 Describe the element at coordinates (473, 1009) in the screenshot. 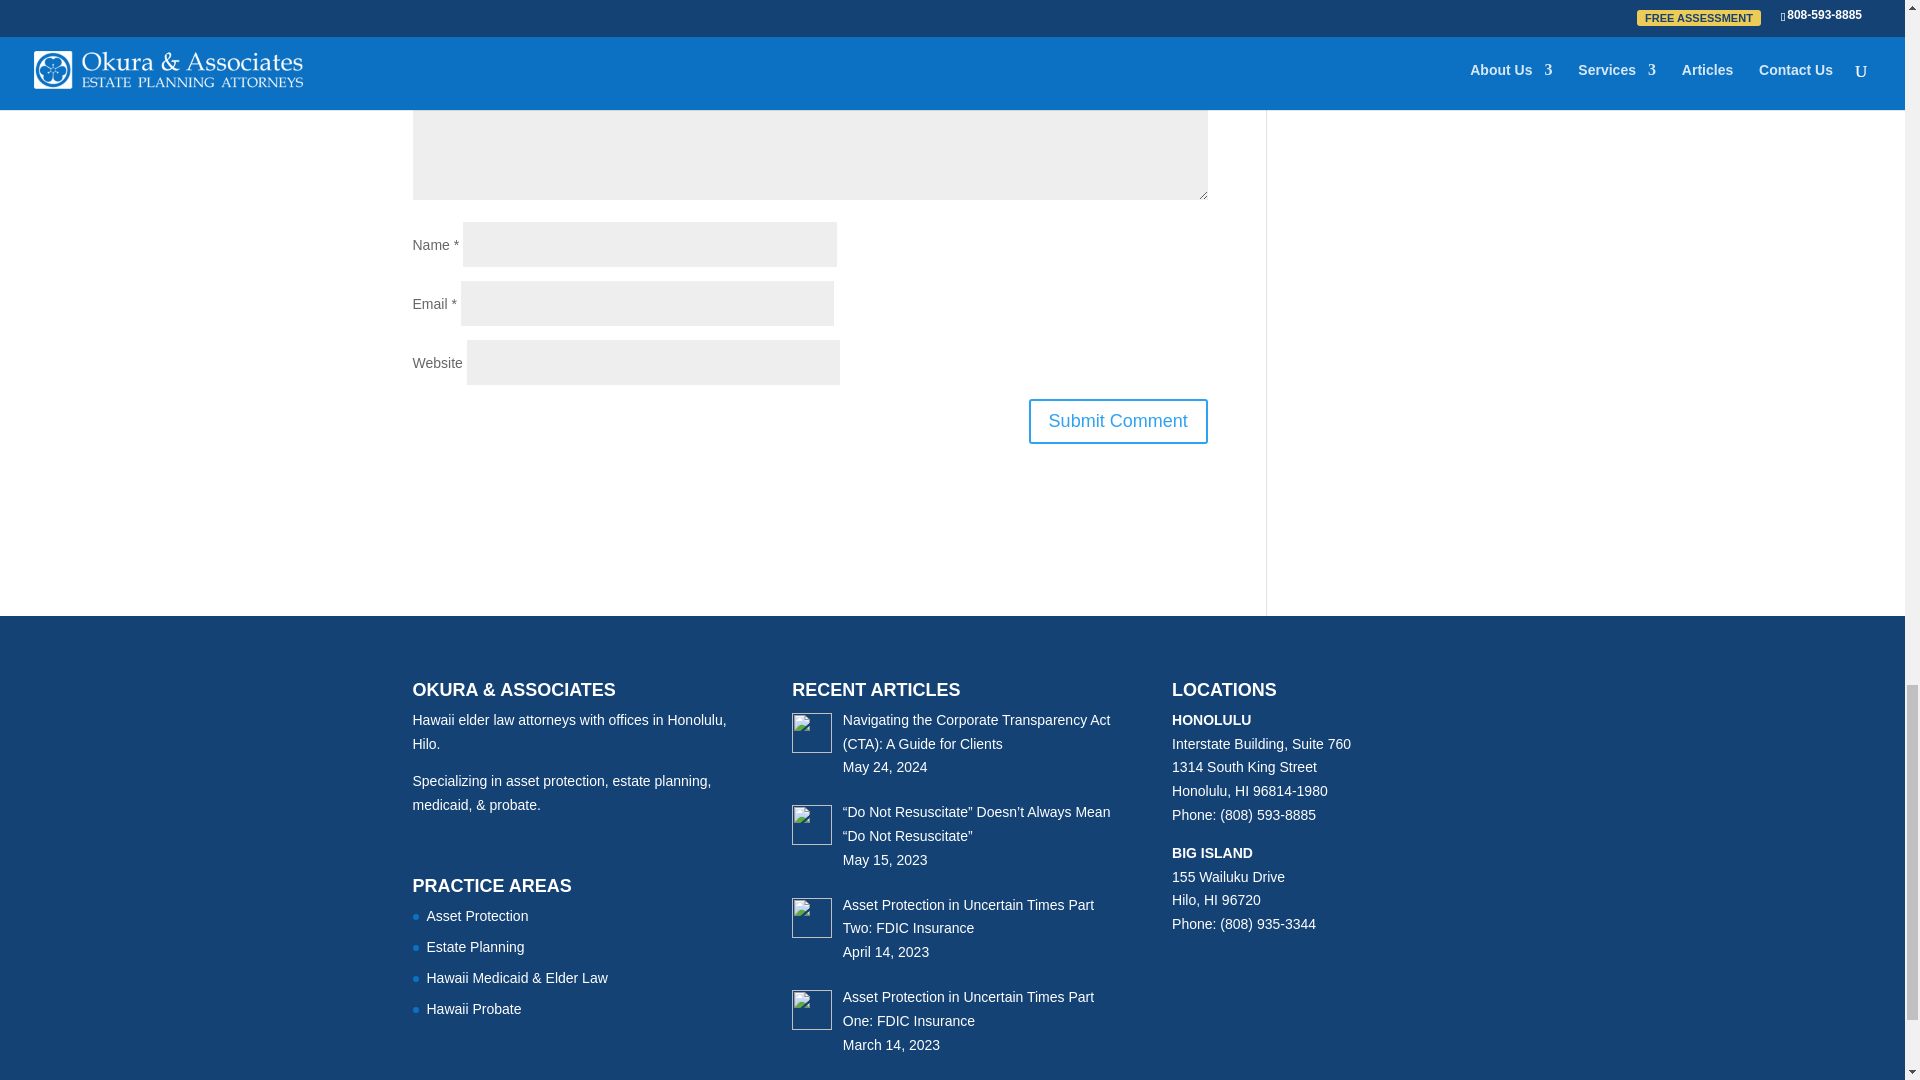

I see `Hawaii Probate` at that location.